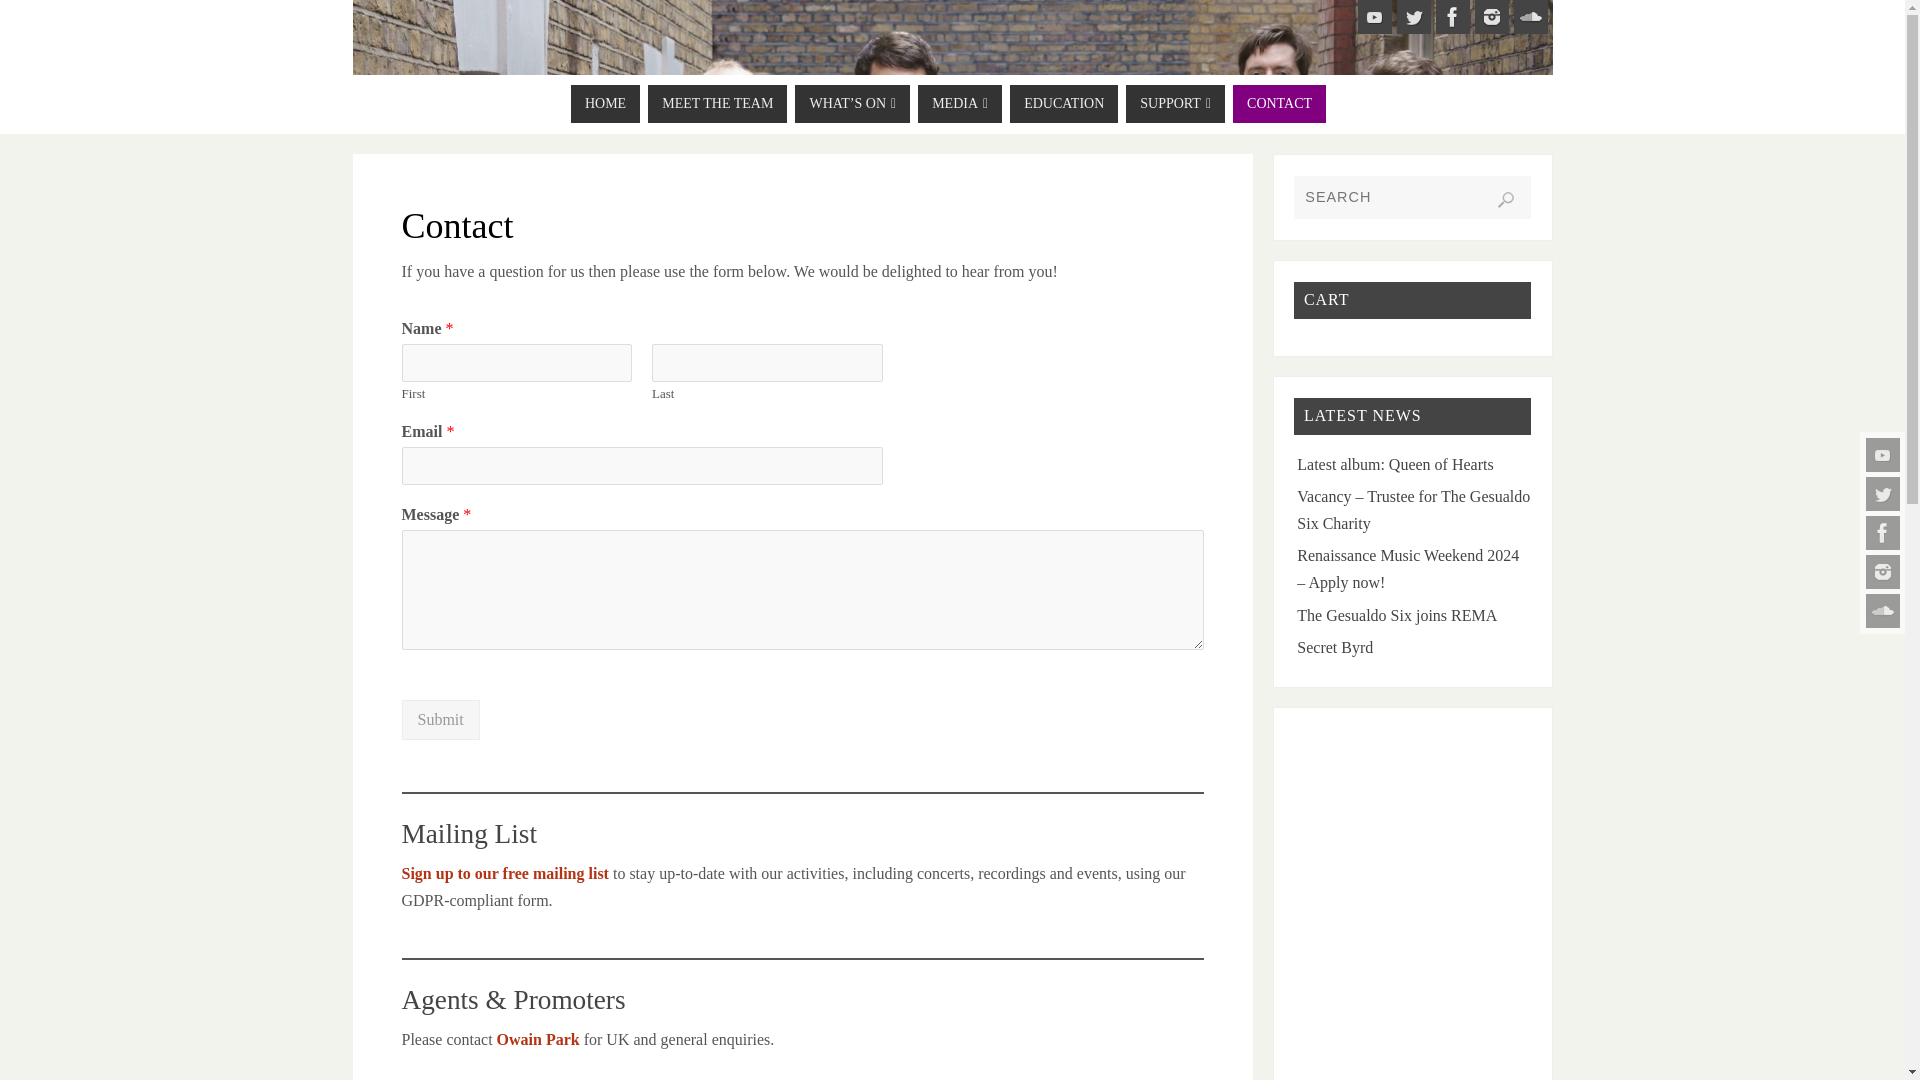 The image size is (1920, 1080). I want to click on SoundCloud, so click(1530, 16).